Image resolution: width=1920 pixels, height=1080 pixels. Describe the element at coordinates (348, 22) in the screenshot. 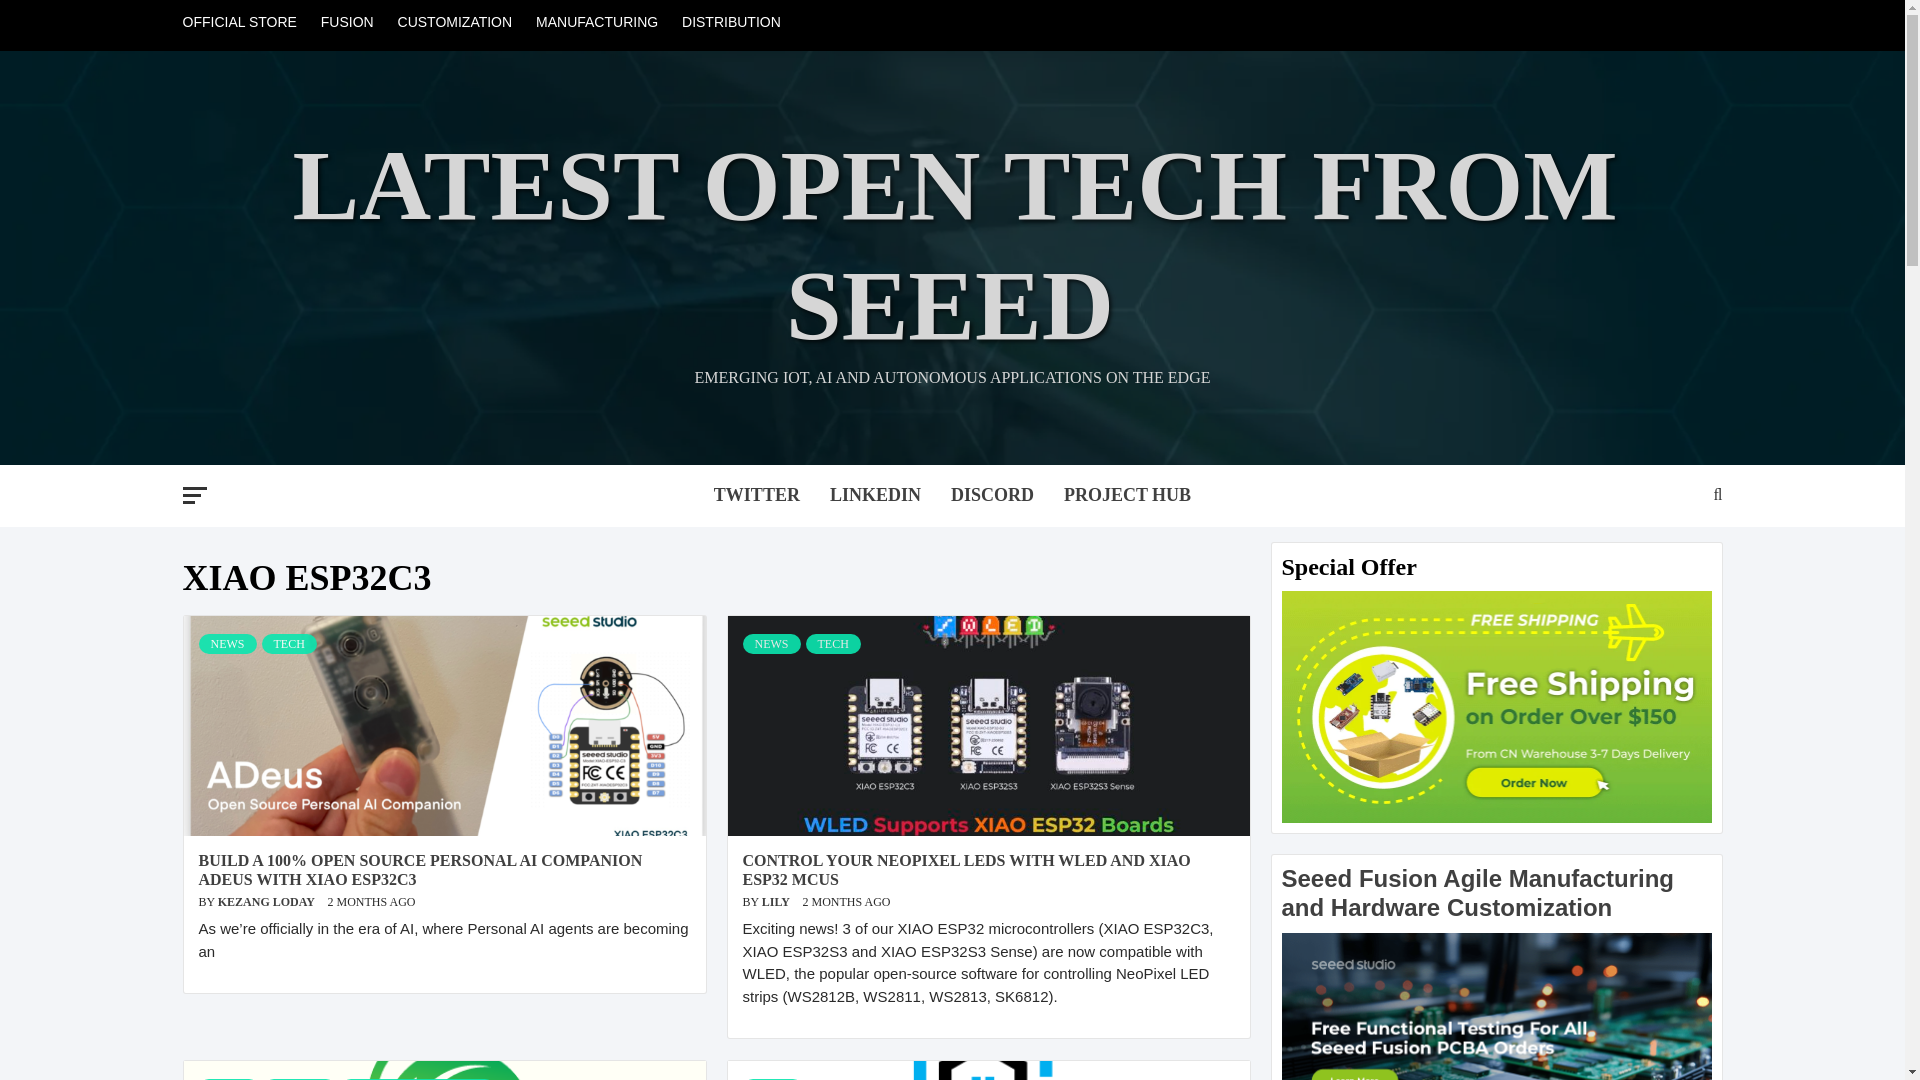

I see `FUSION` at that location.